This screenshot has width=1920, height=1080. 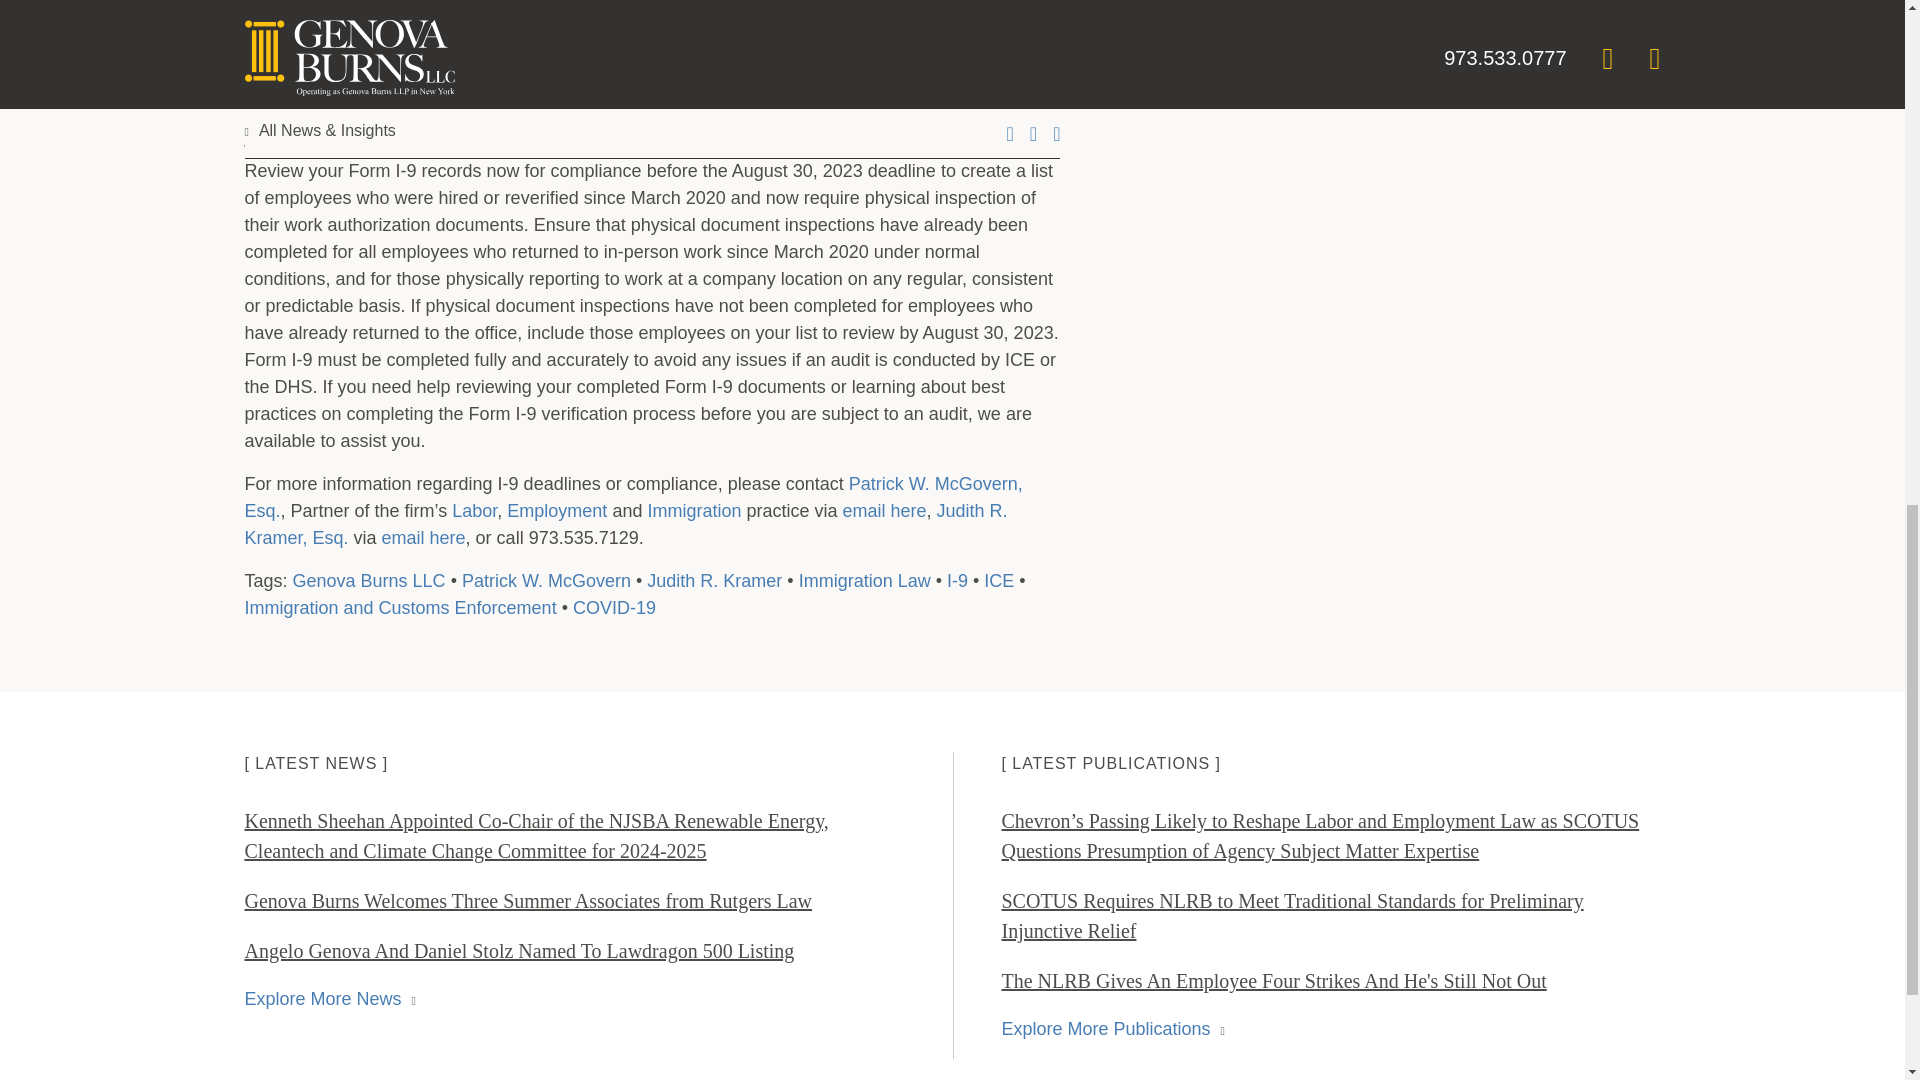 I want to click on Immigration Law, so click(x=864, y=580).